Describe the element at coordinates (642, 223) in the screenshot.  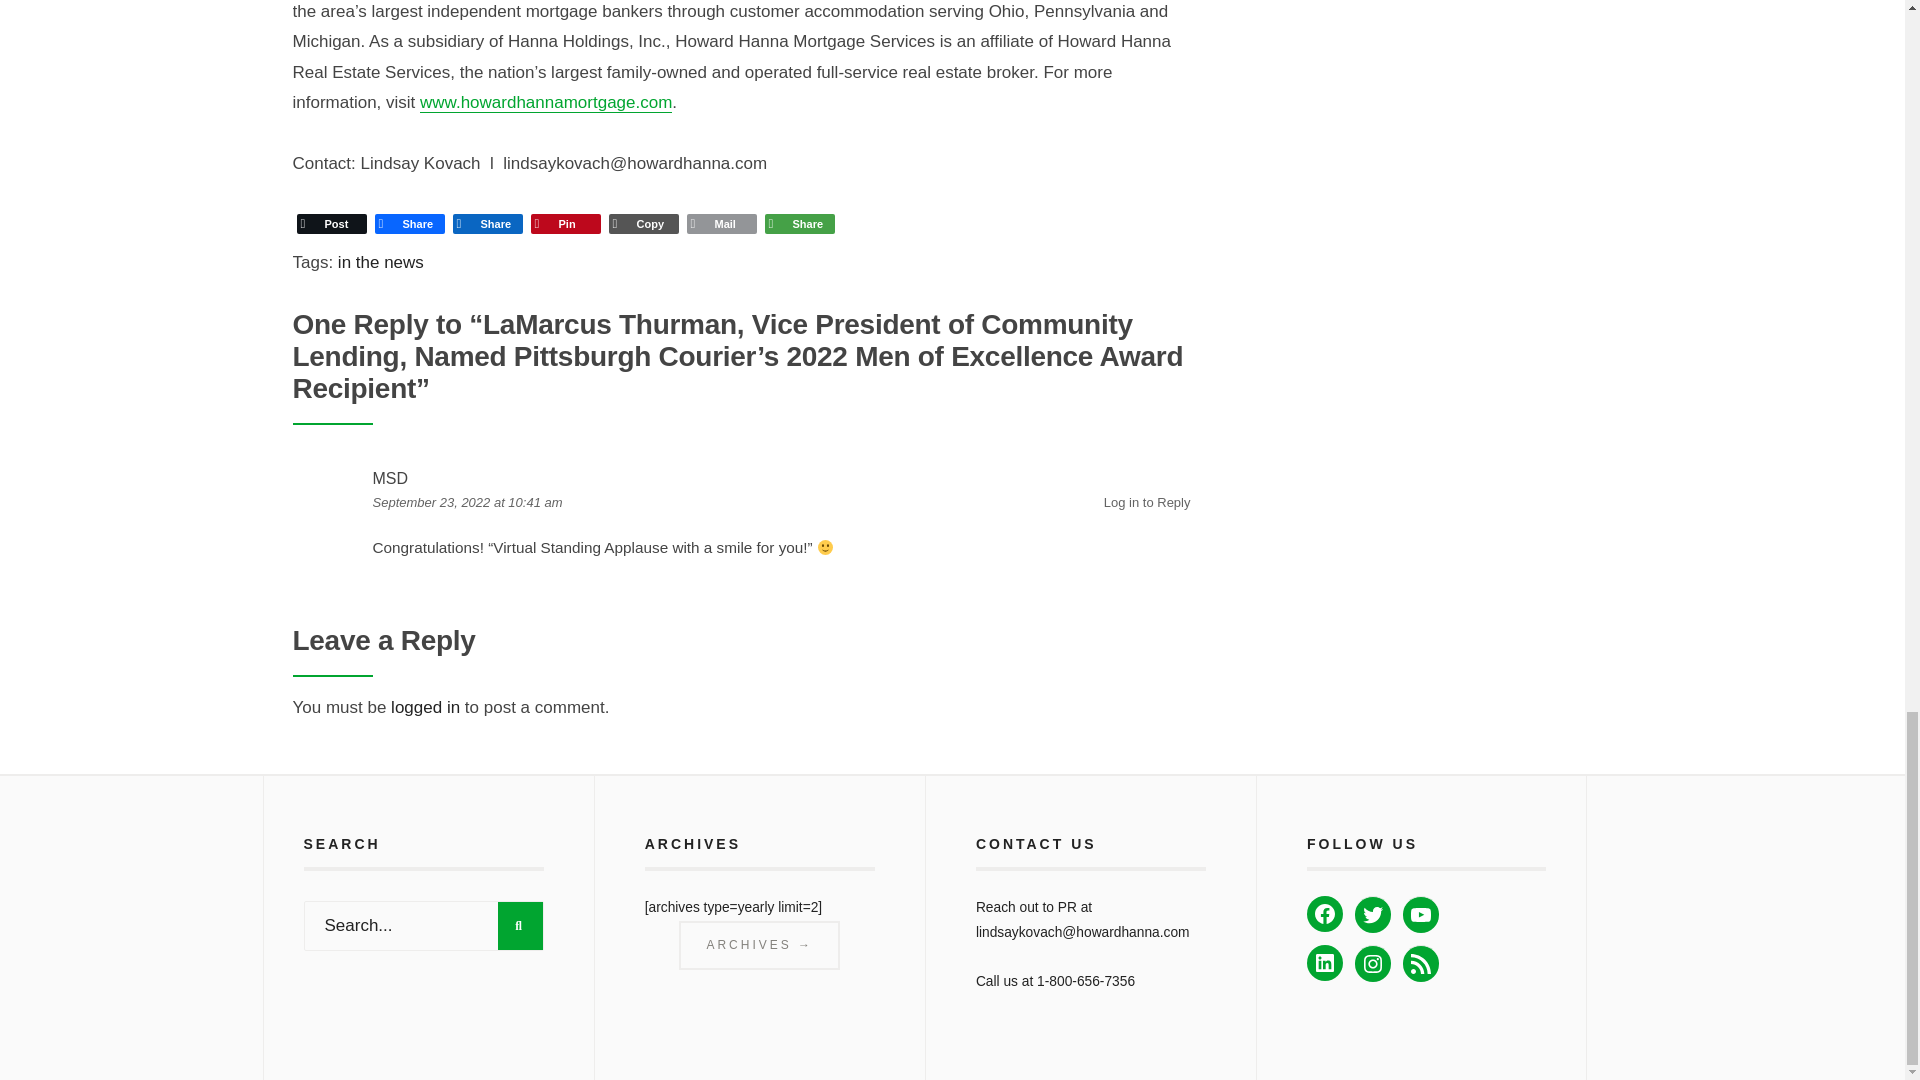
I see `Copy Link` at that location.